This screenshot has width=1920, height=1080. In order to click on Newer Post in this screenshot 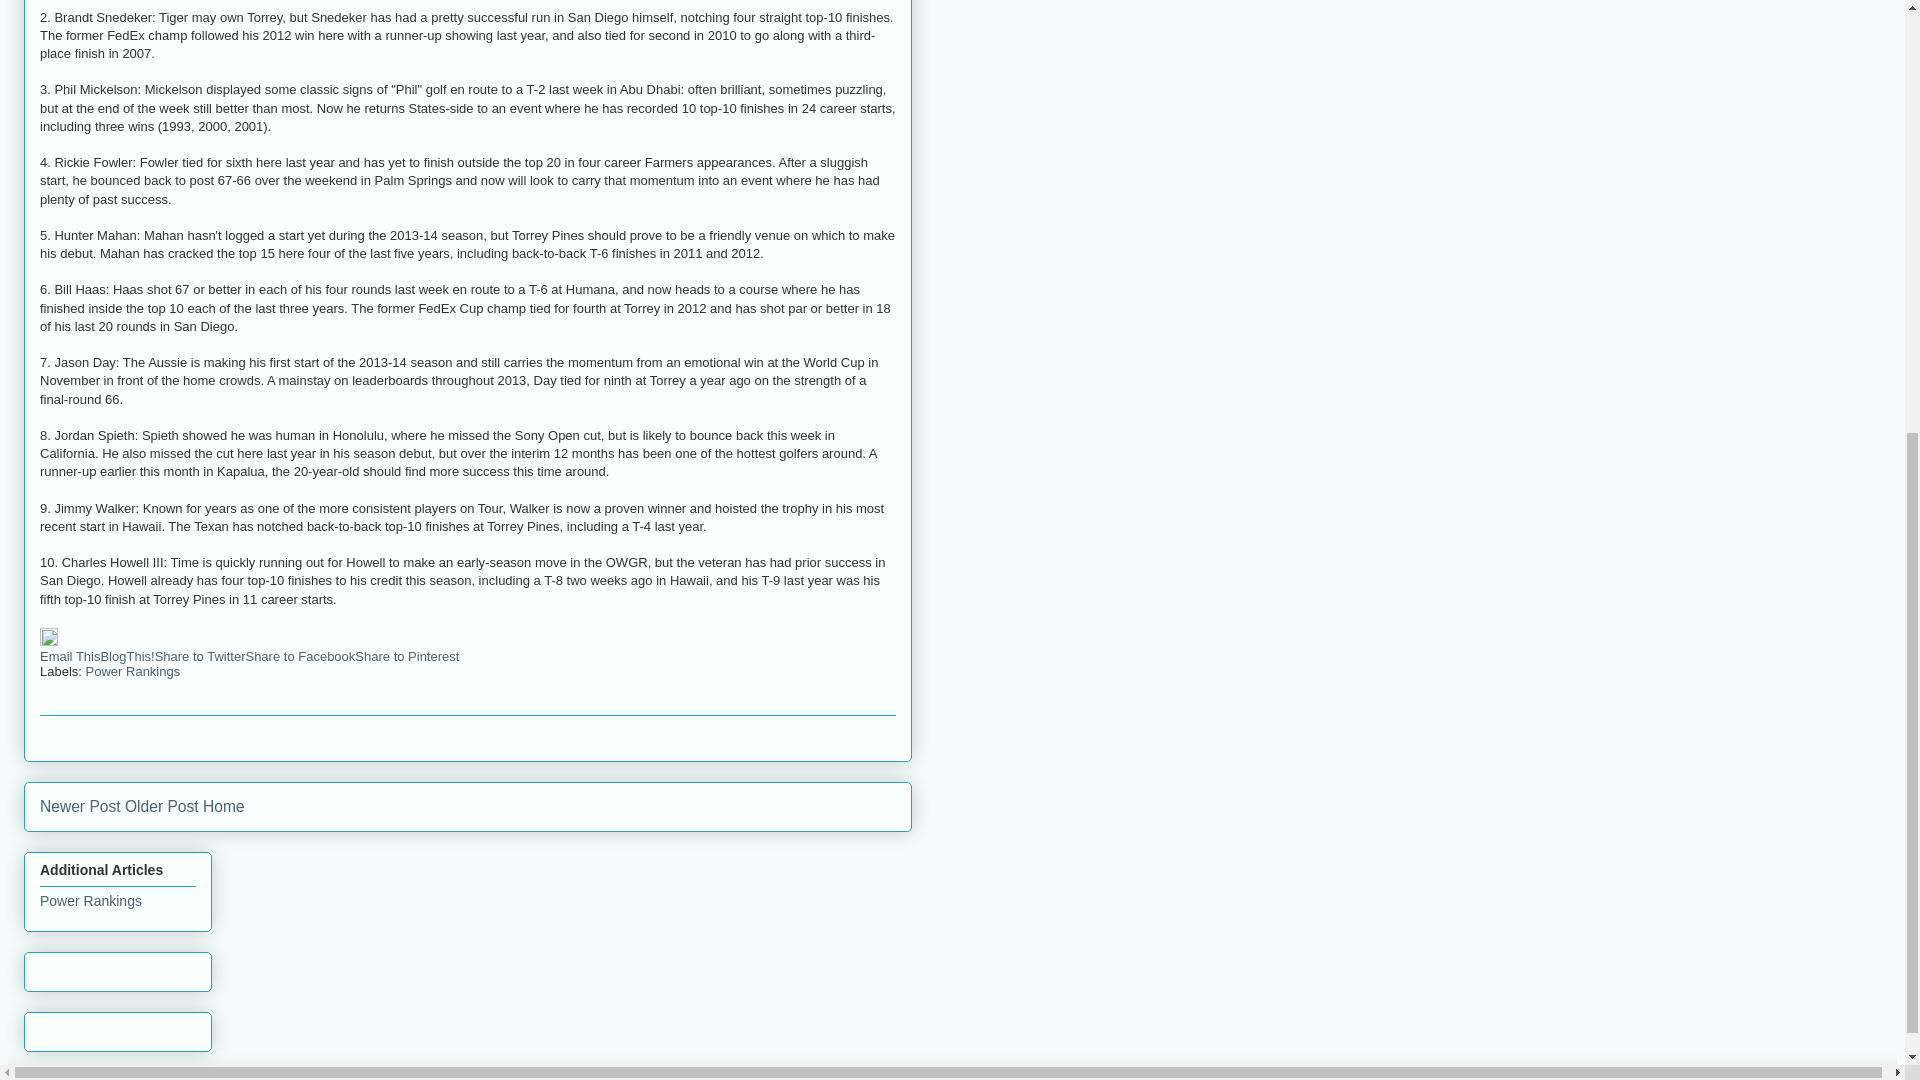, I will do `click(80, 806)`.